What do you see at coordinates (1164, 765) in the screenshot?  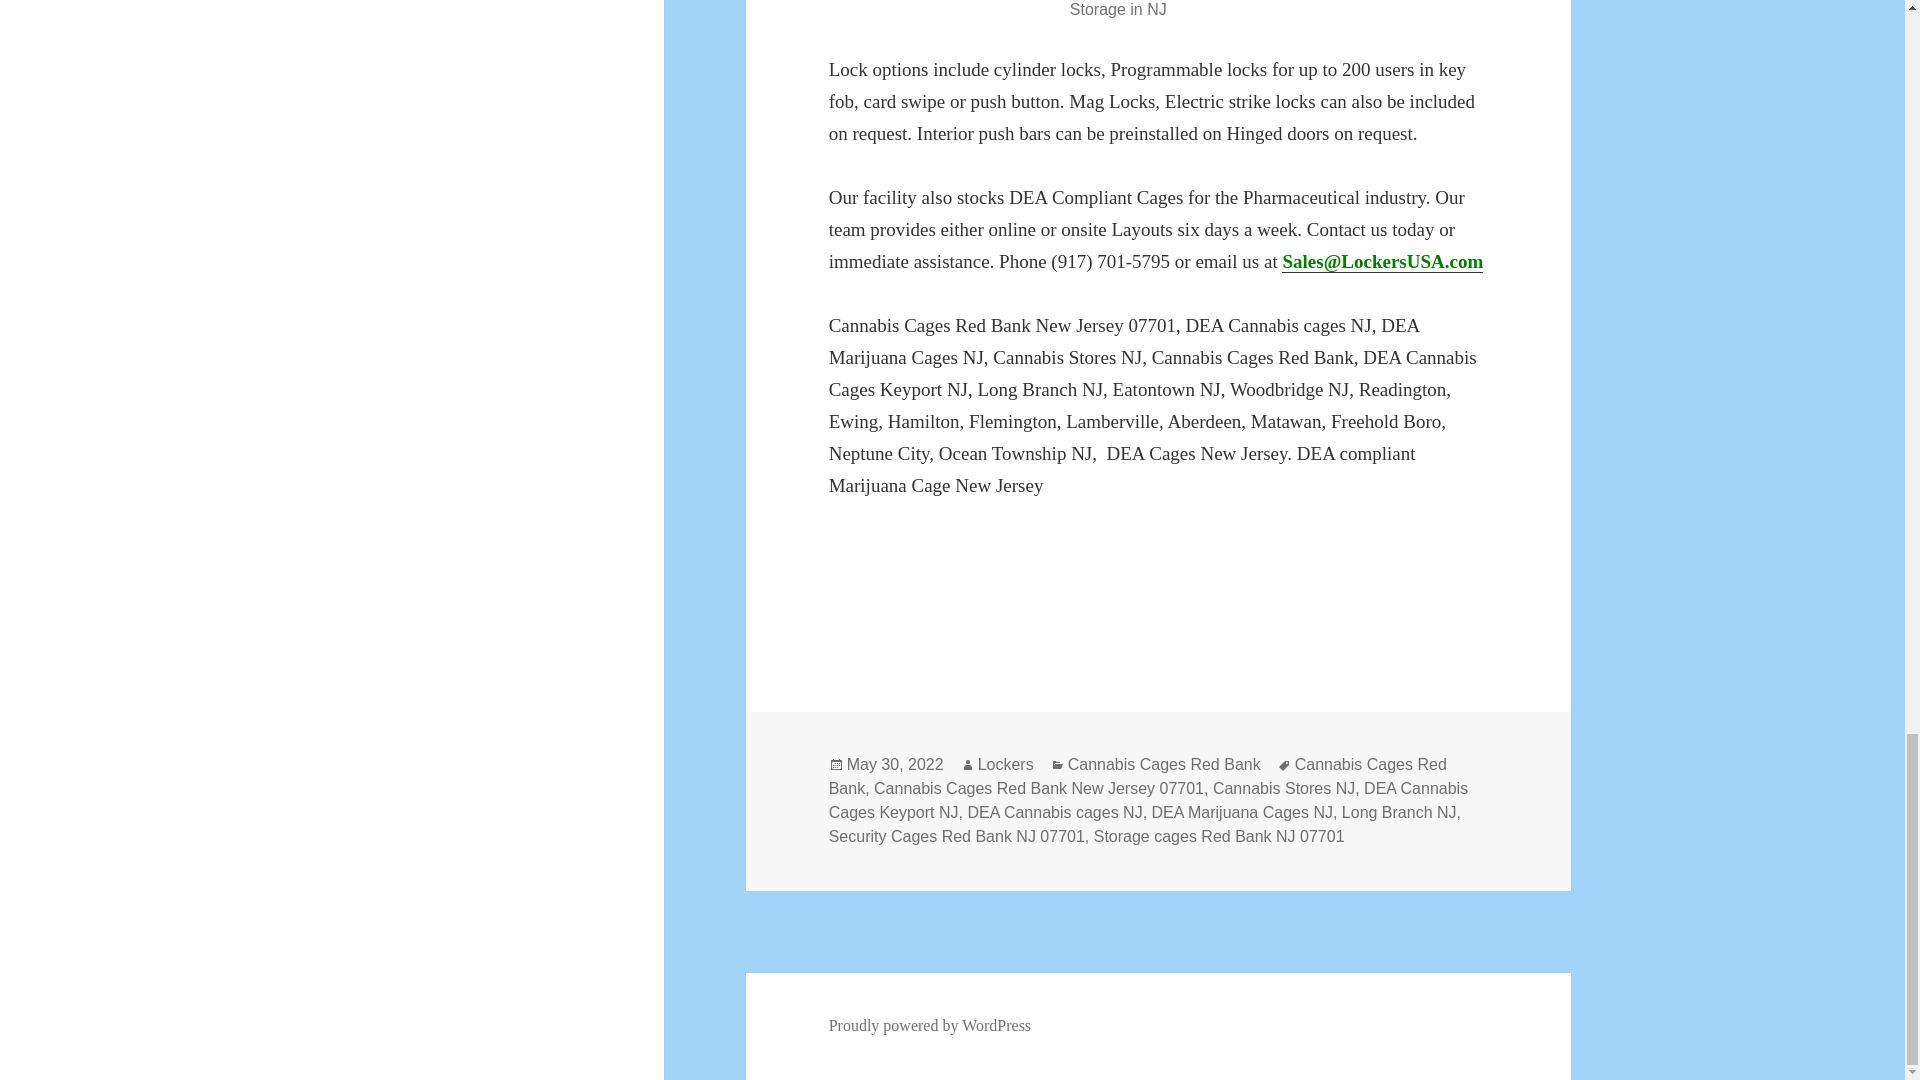 I see `Cannabis Cages Red Bank` at bounding box center [1164, 765].